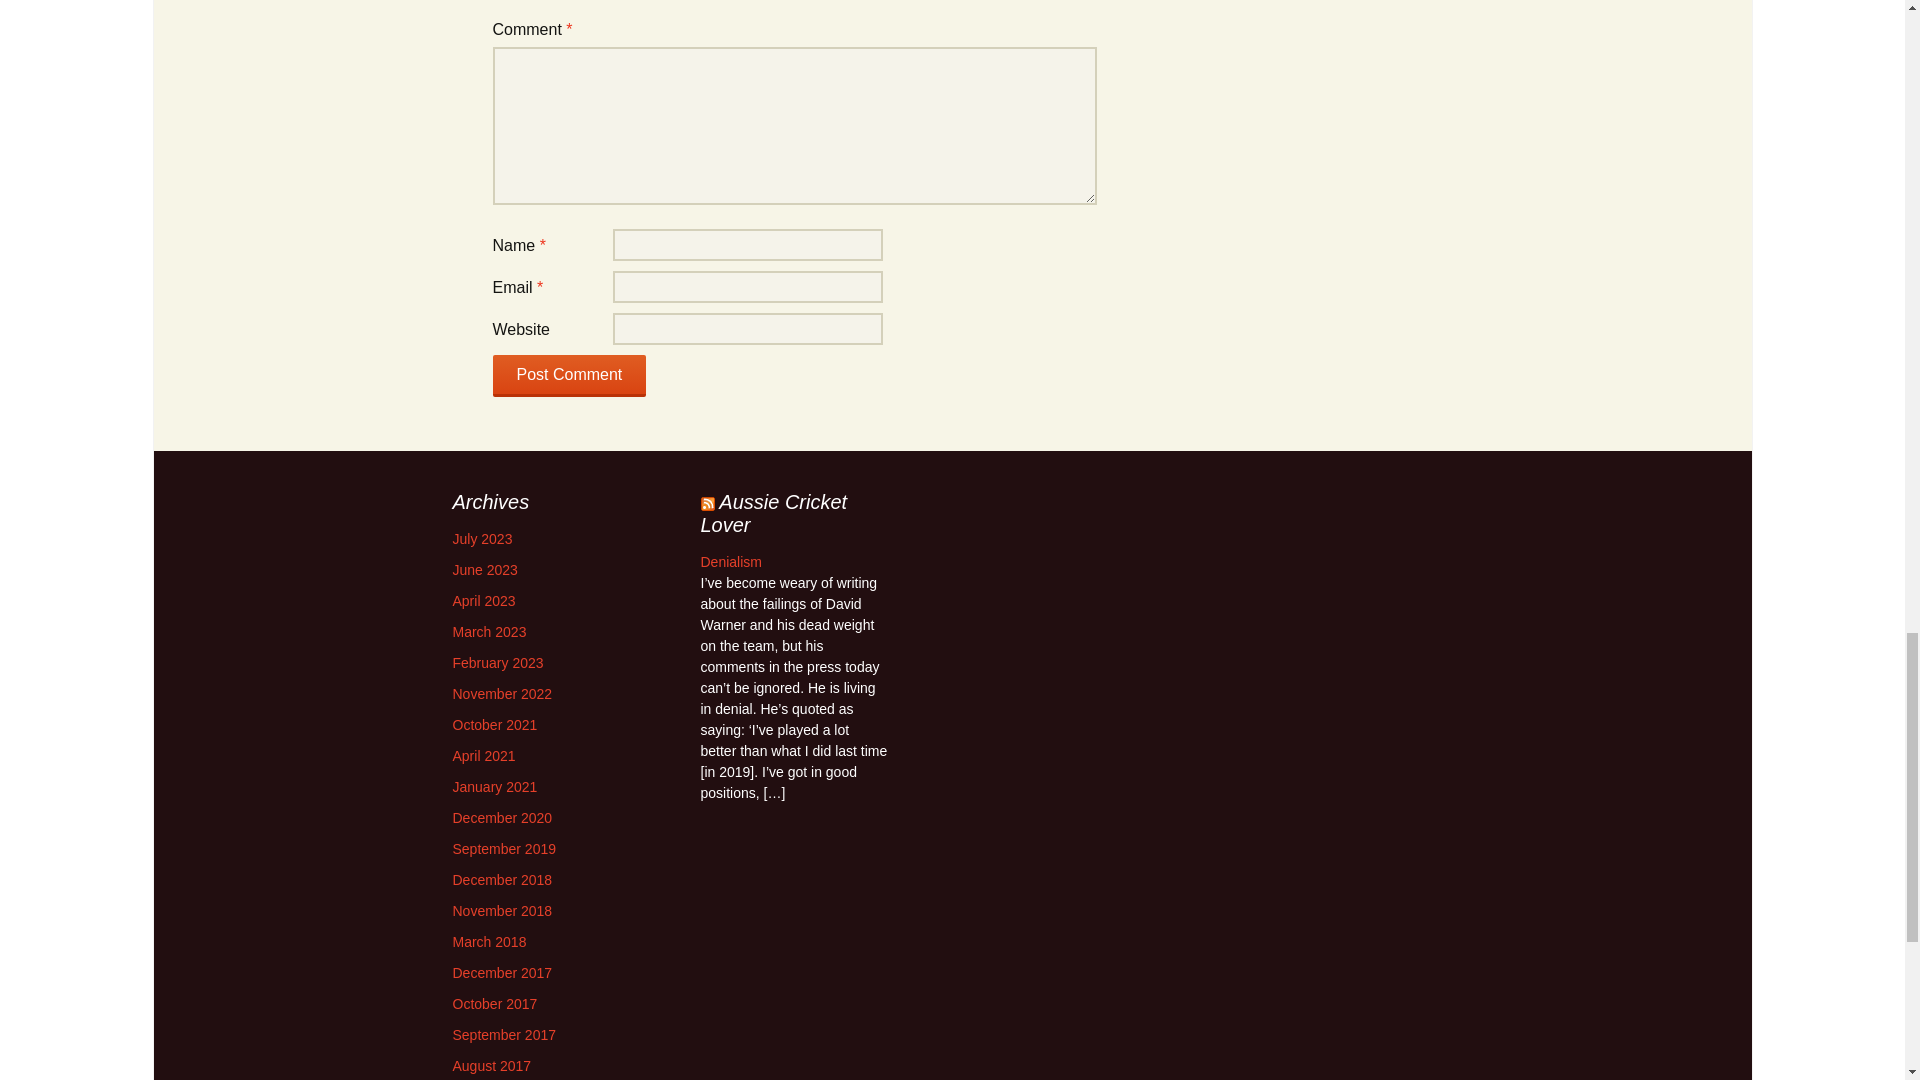 The height and width of the screenshot is (1080, 1920). What do you see at coordinates (568, 376) in the screenshot?
I see `Post Comment` at bounding box center [568, 376].